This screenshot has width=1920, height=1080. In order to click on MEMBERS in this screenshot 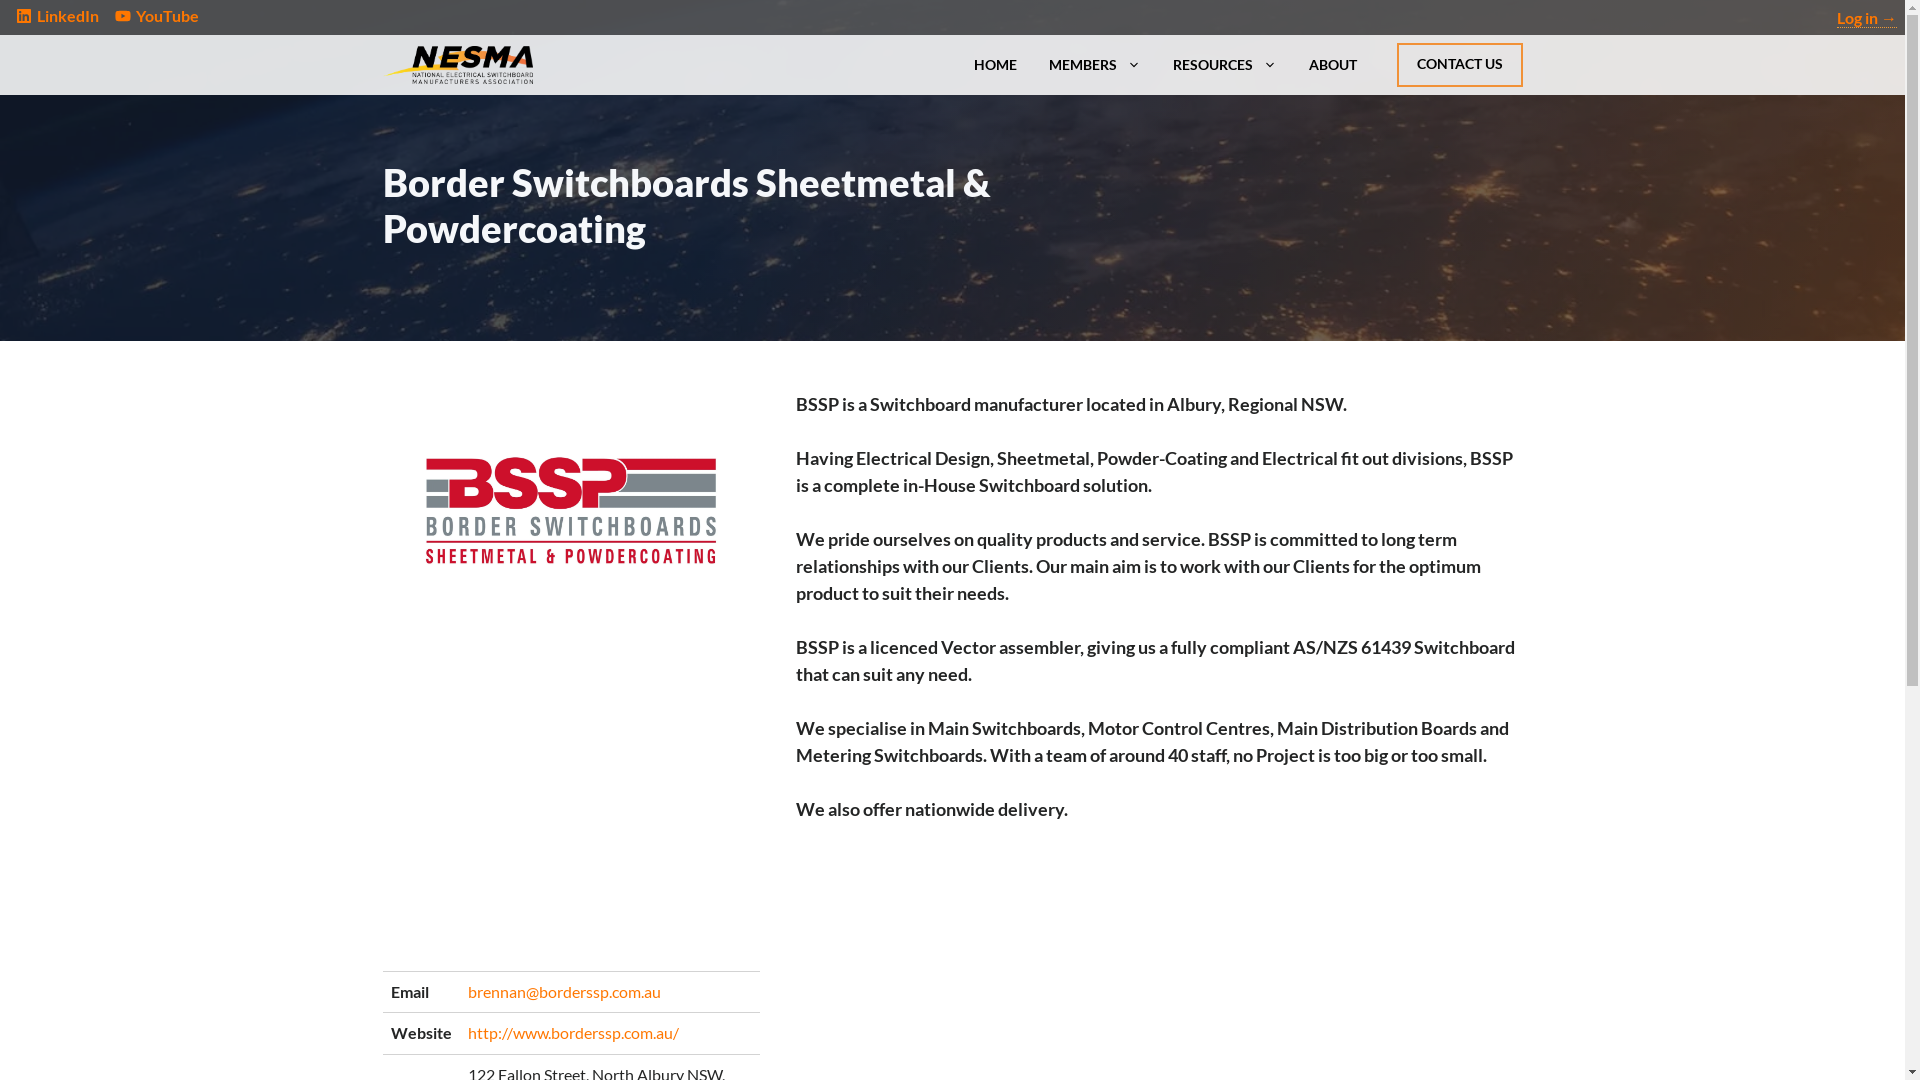, I will do `click(1094, 65)`.